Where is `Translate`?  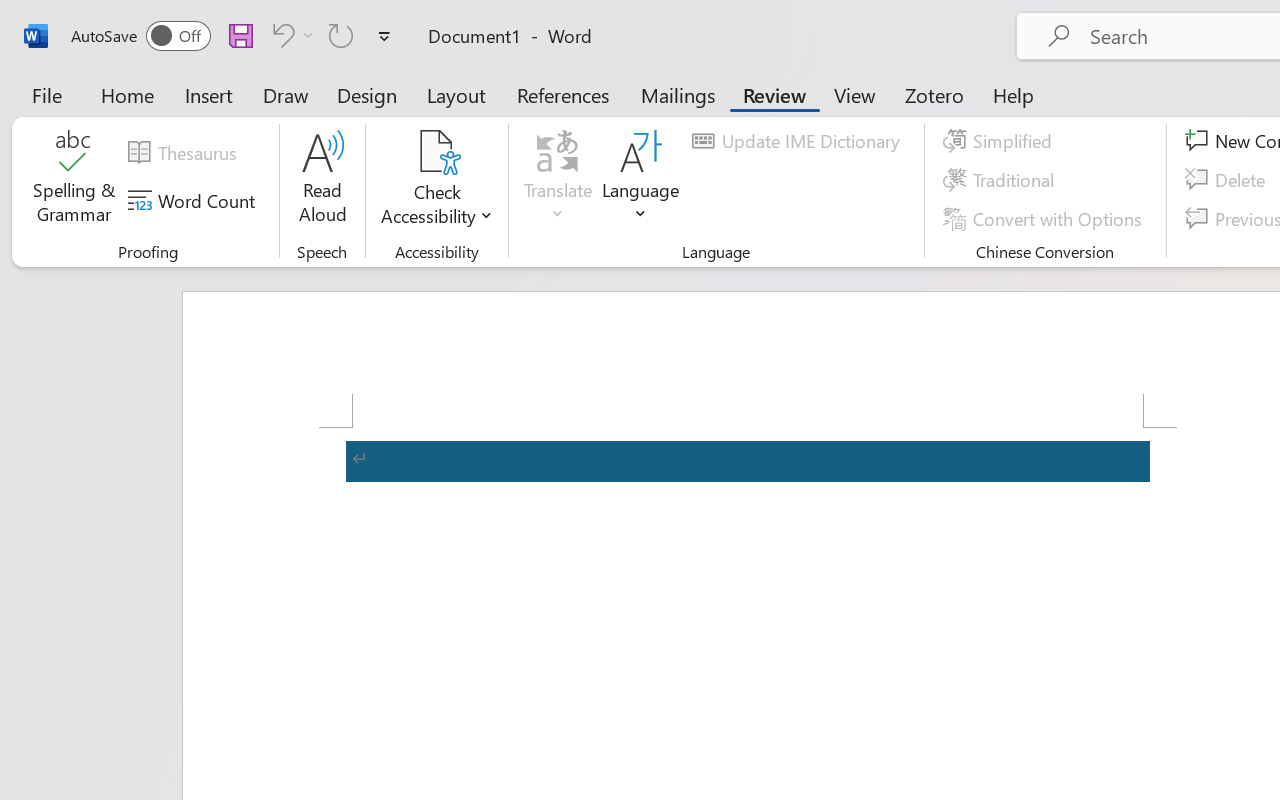
Translate is located at coordinates (558, 180).